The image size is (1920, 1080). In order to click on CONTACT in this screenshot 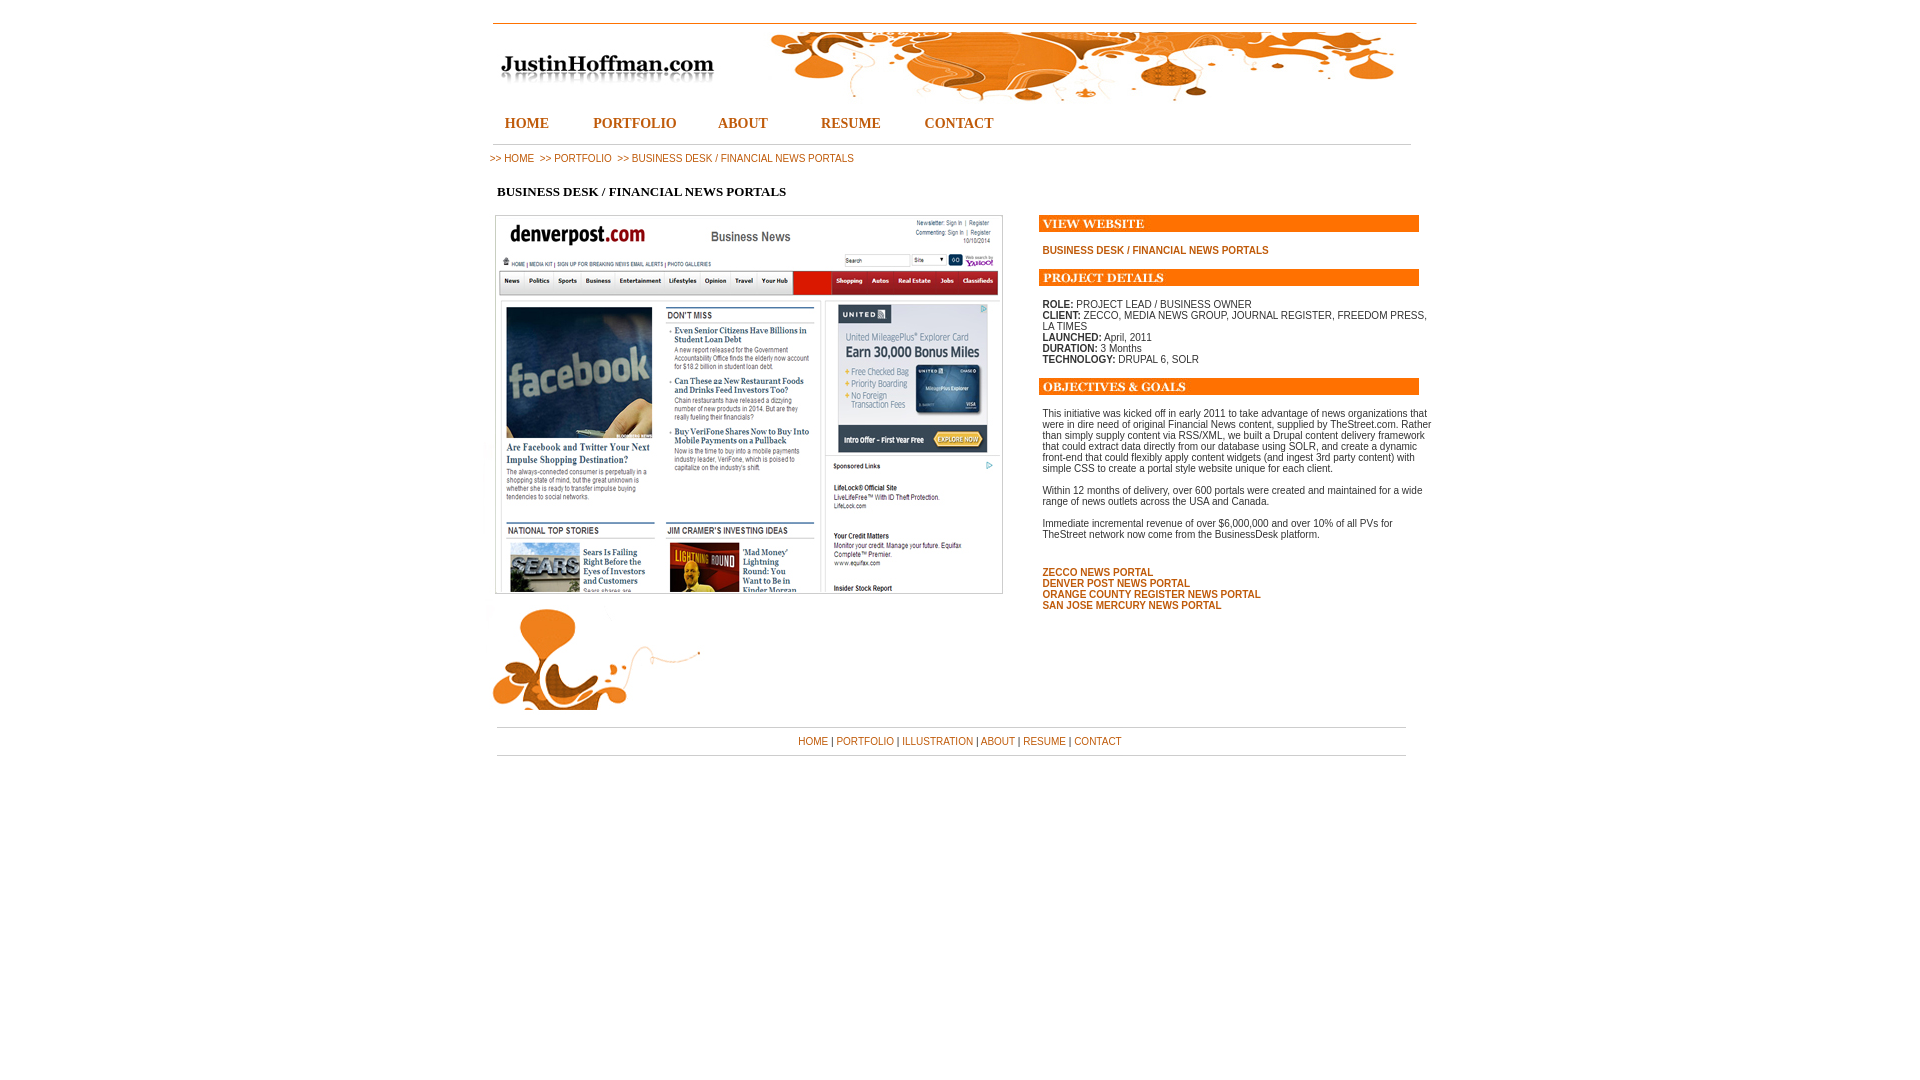, I will do `click(958, 124)`.